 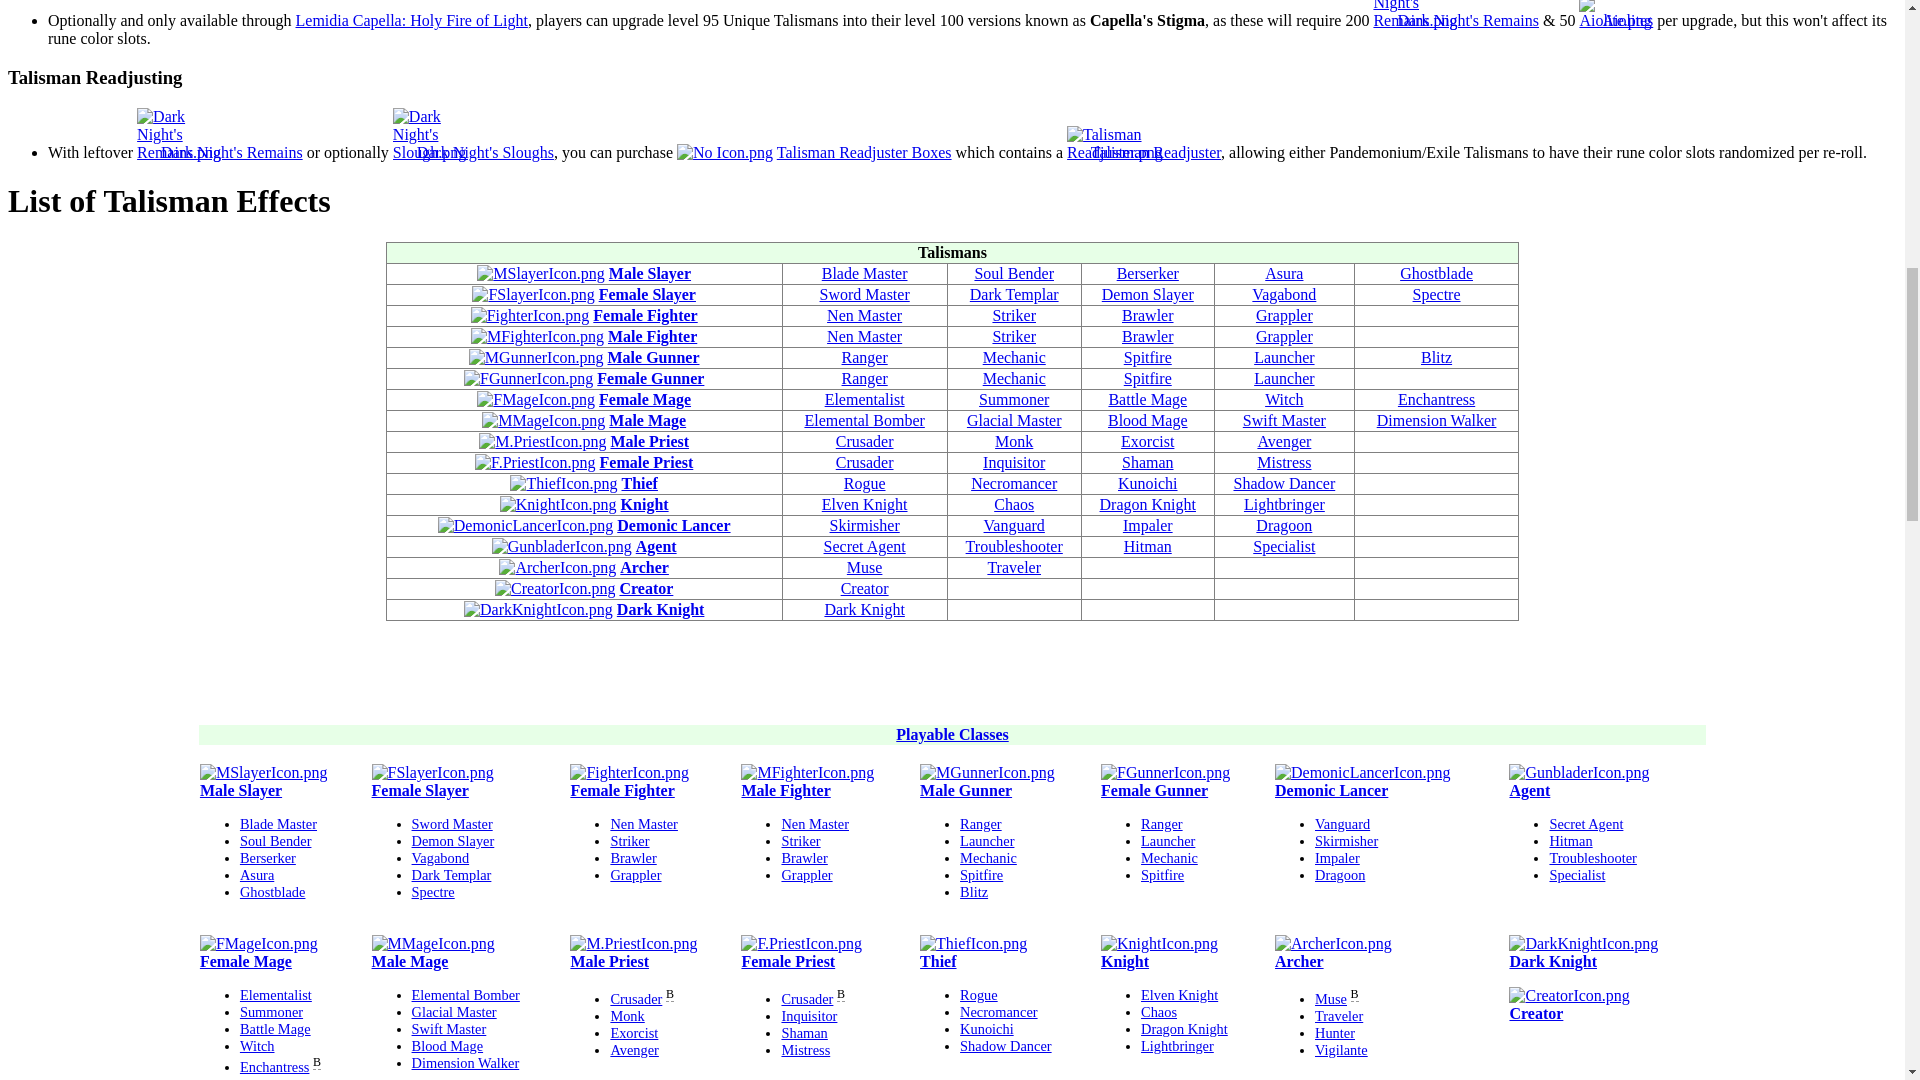 What do you see at coordinates (864, 152) in the screenshot?
I see `Talisman Readjuster Boxes` at bounding box center [864, 152].